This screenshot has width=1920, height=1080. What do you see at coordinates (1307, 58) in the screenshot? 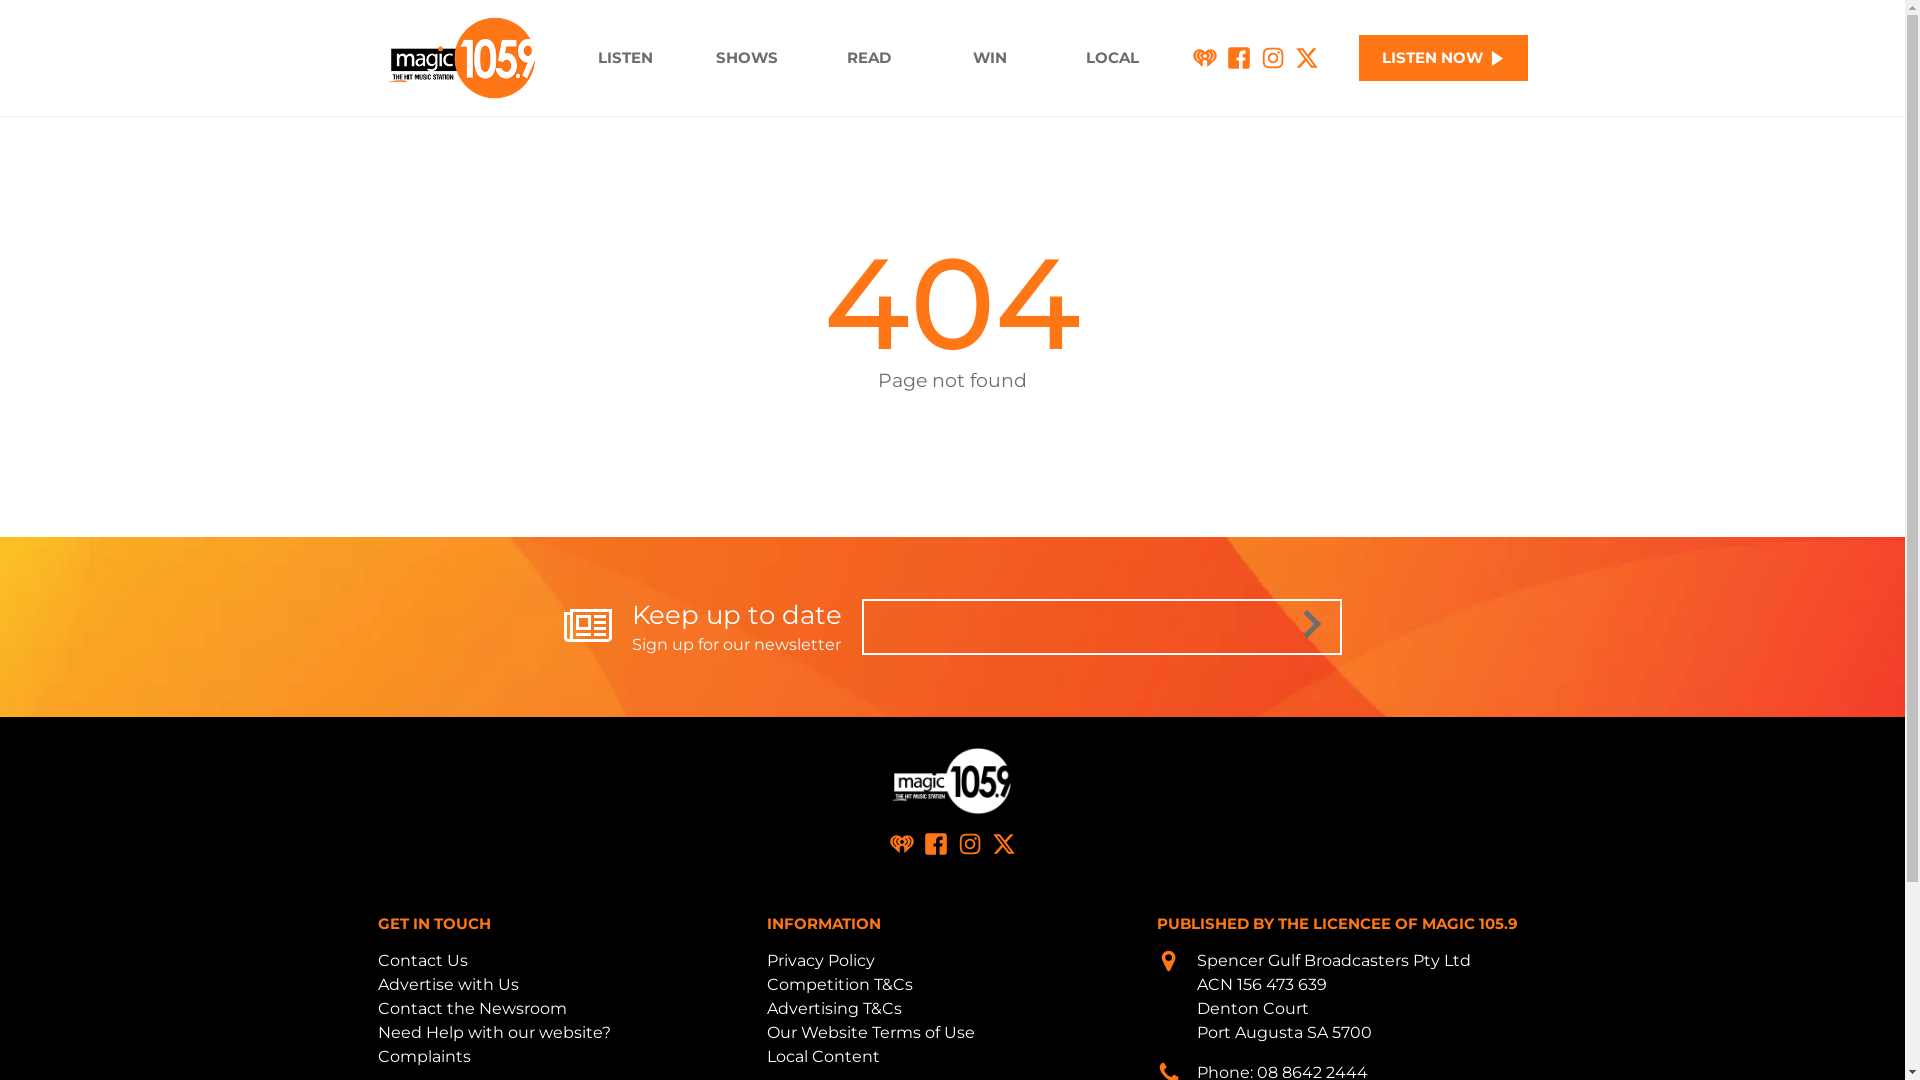
I see `Twitter/X` at bounding box center [1307, 58].